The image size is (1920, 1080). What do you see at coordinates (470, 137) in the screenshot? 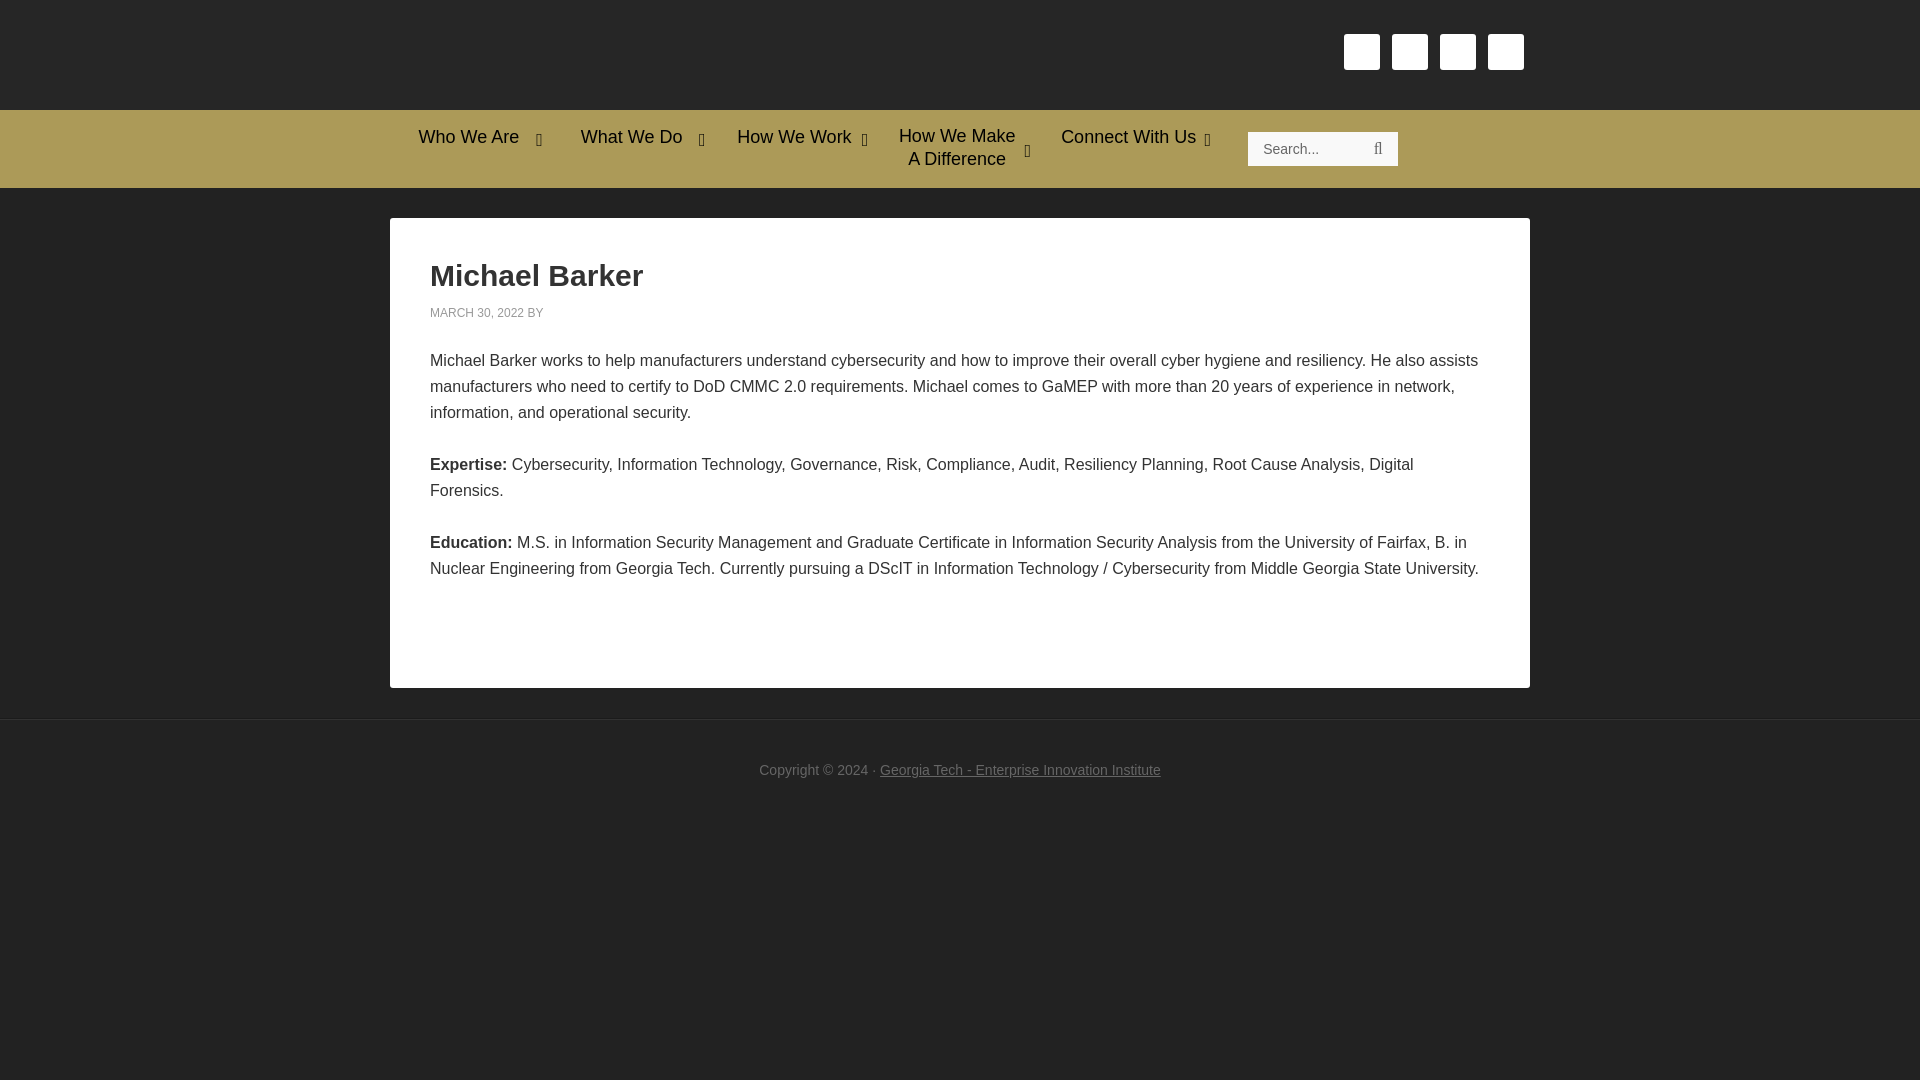
I see `Who We Are` at bounding box center [470, 137].